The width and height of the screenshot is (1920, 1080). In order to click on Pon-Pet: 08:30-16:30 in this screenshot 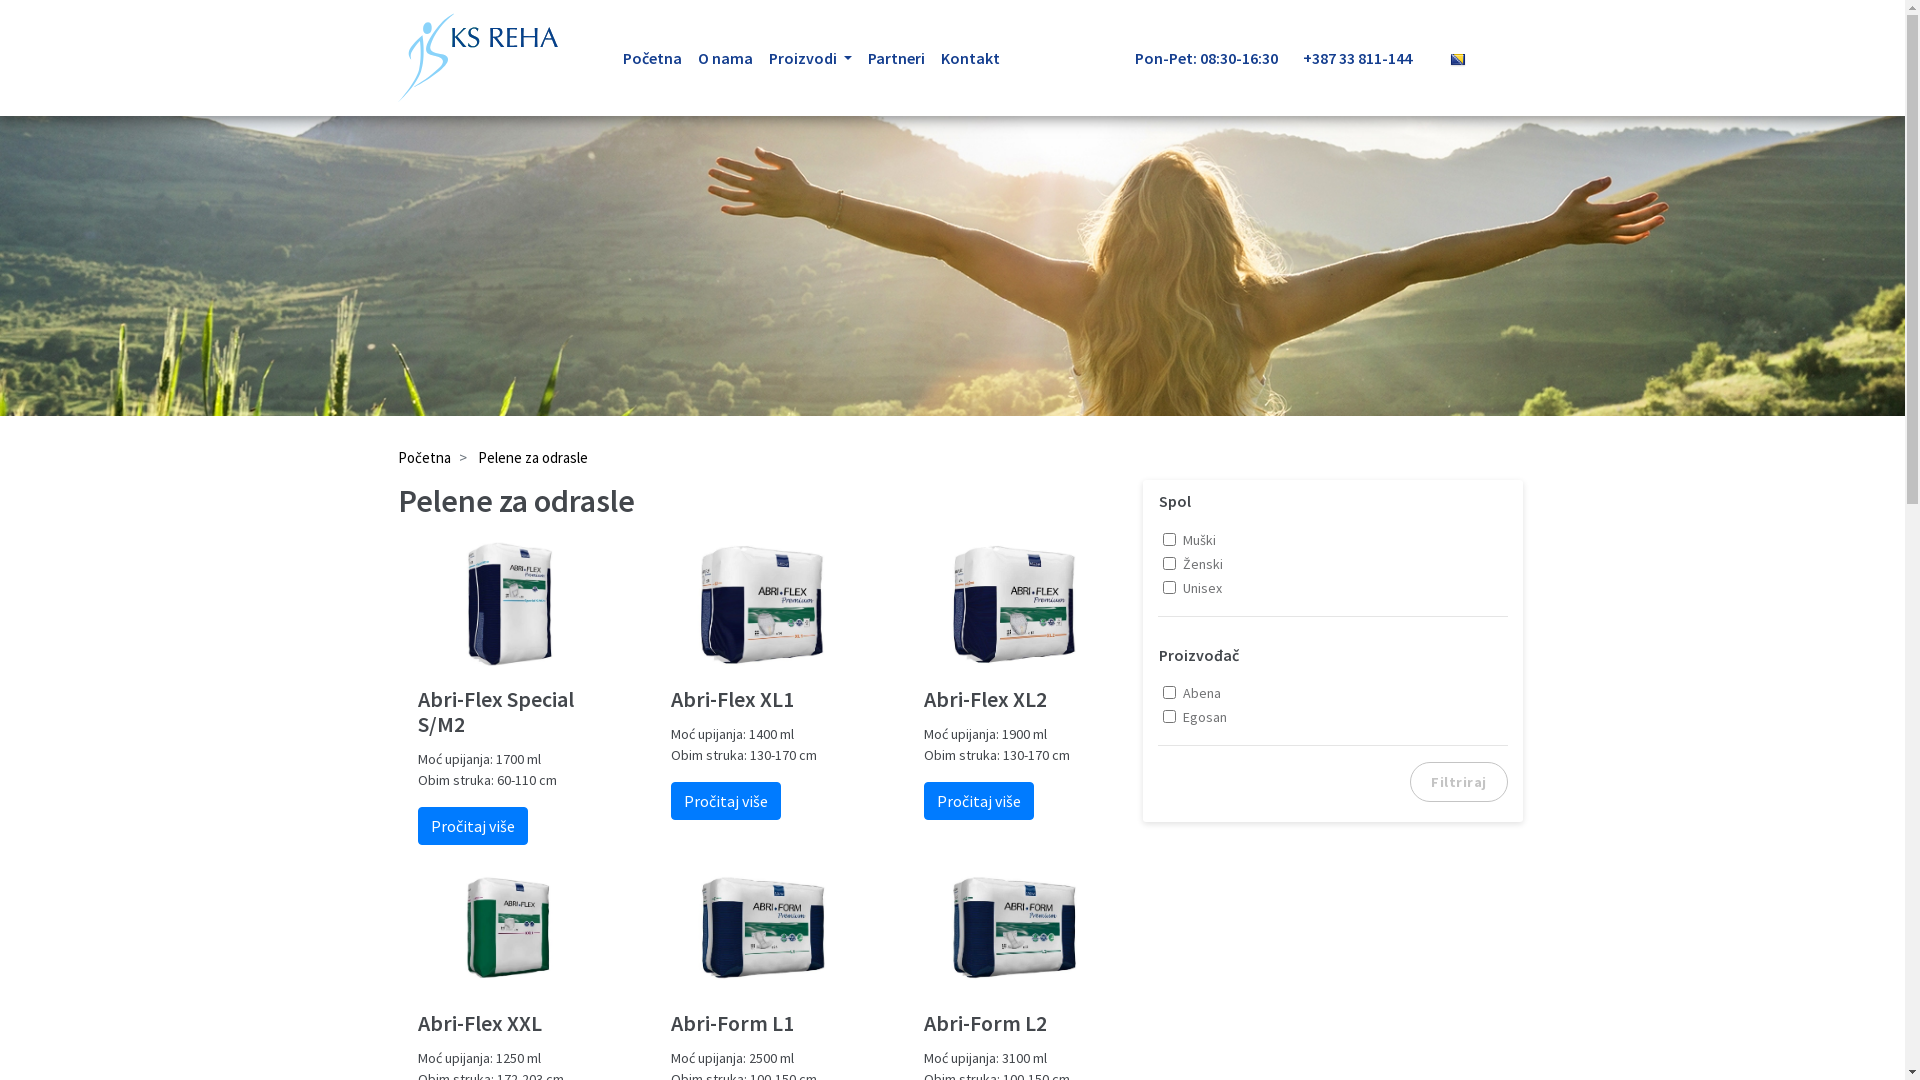, I will do `click(1218, 58)`.